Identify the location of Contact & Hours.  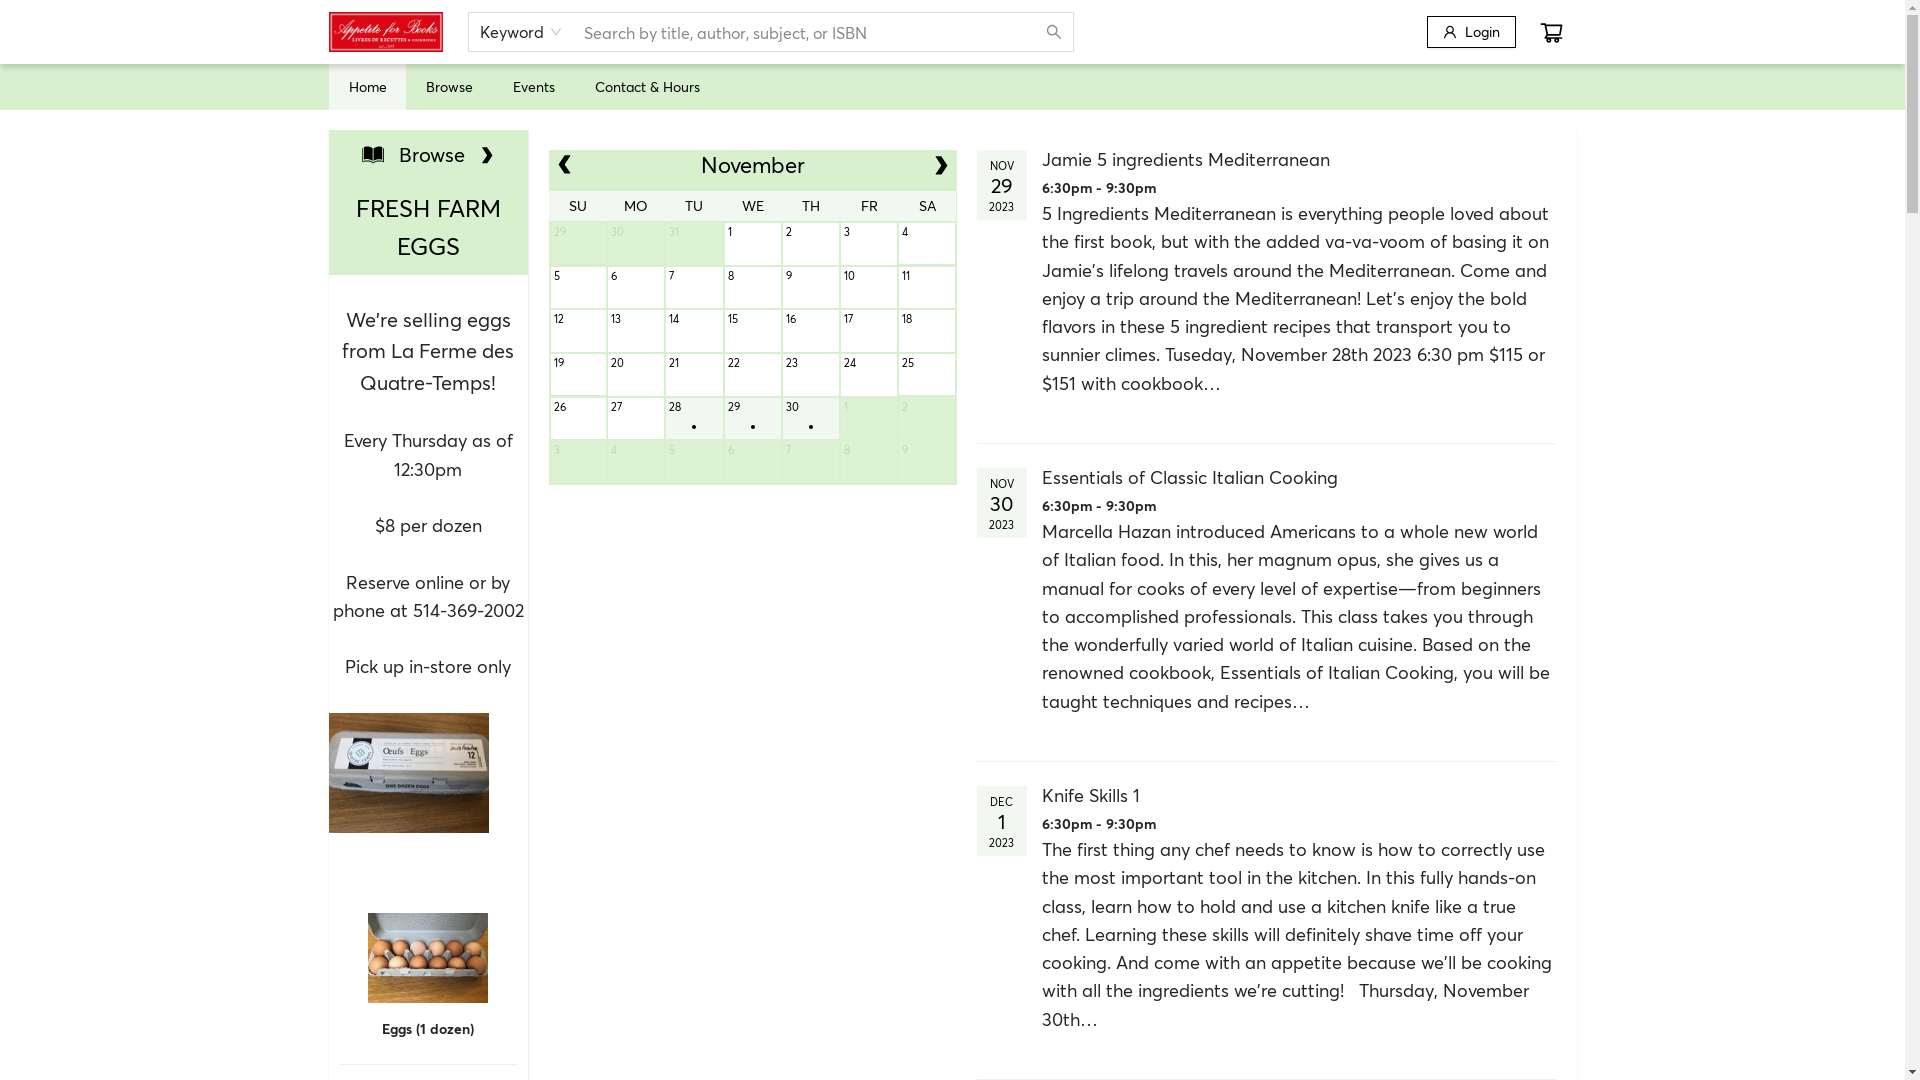
(646, 86).